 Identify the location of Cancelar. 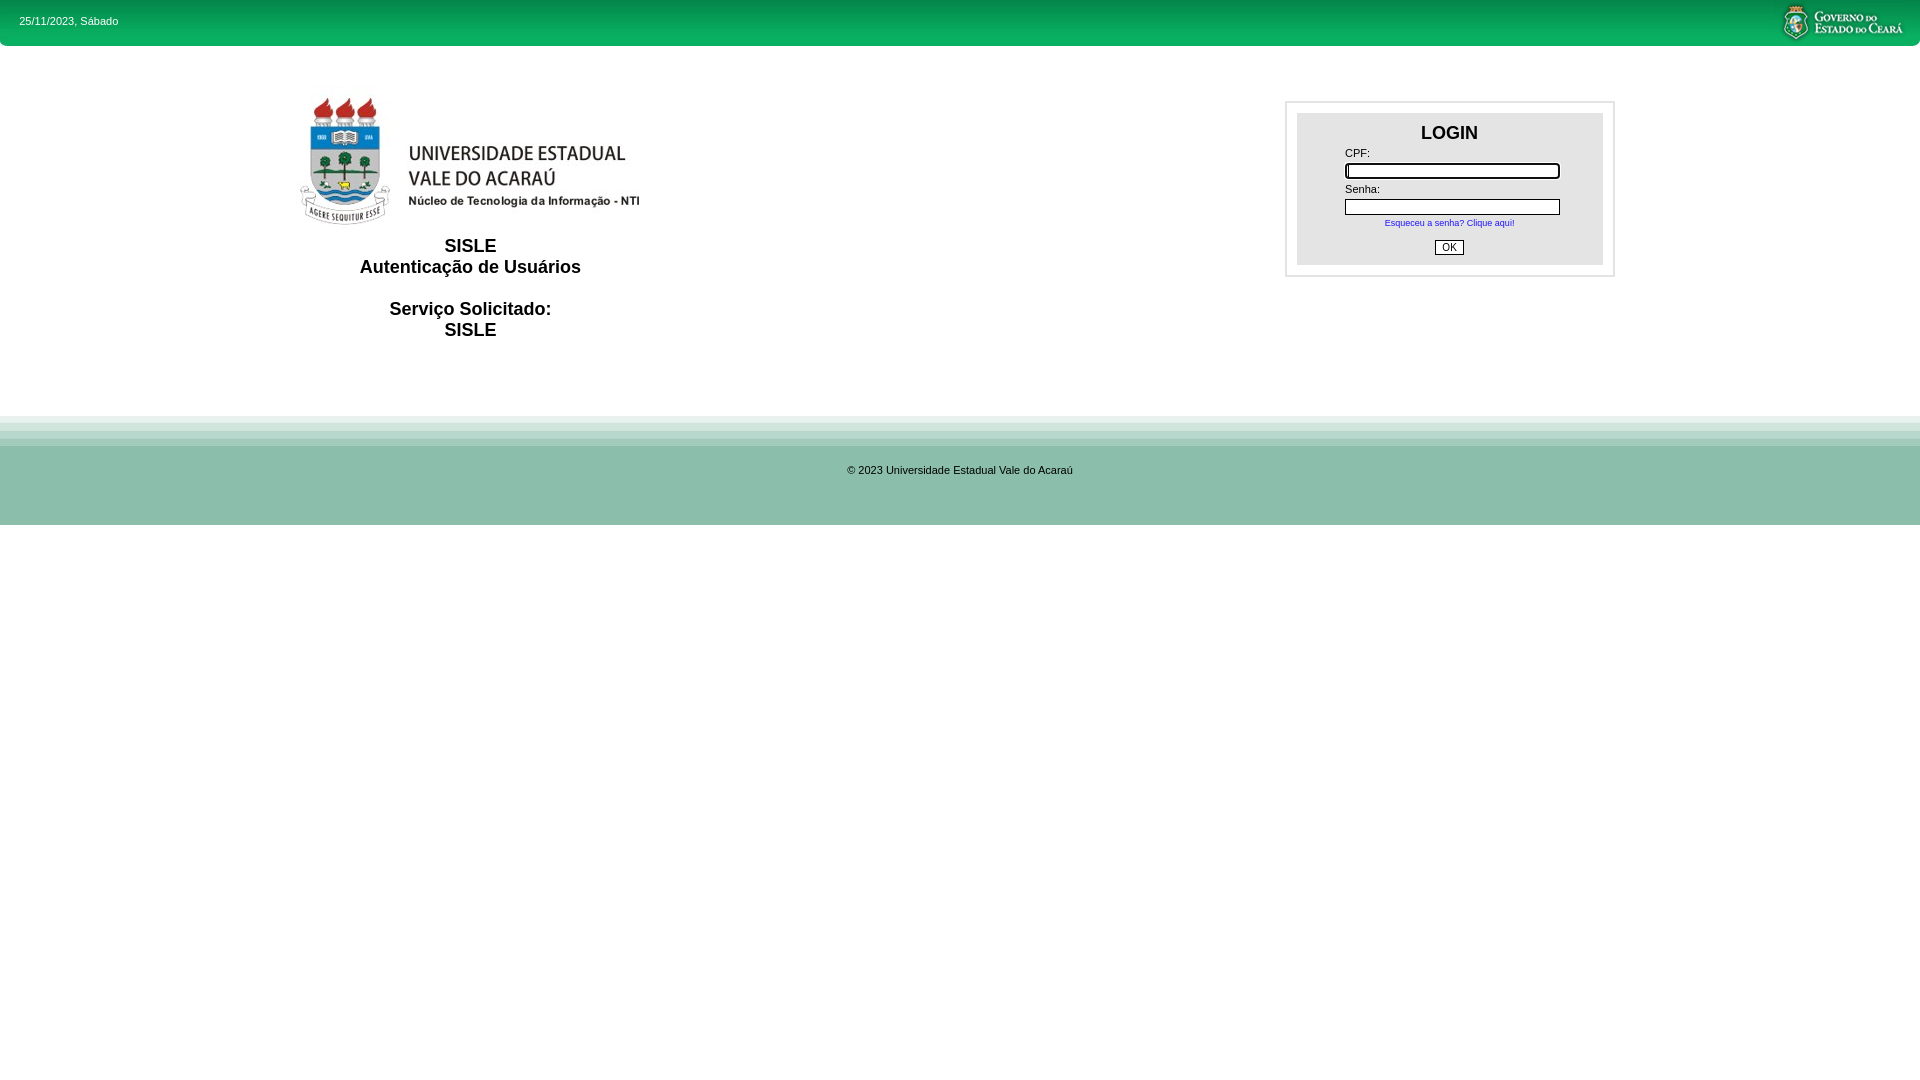
(244, 502).